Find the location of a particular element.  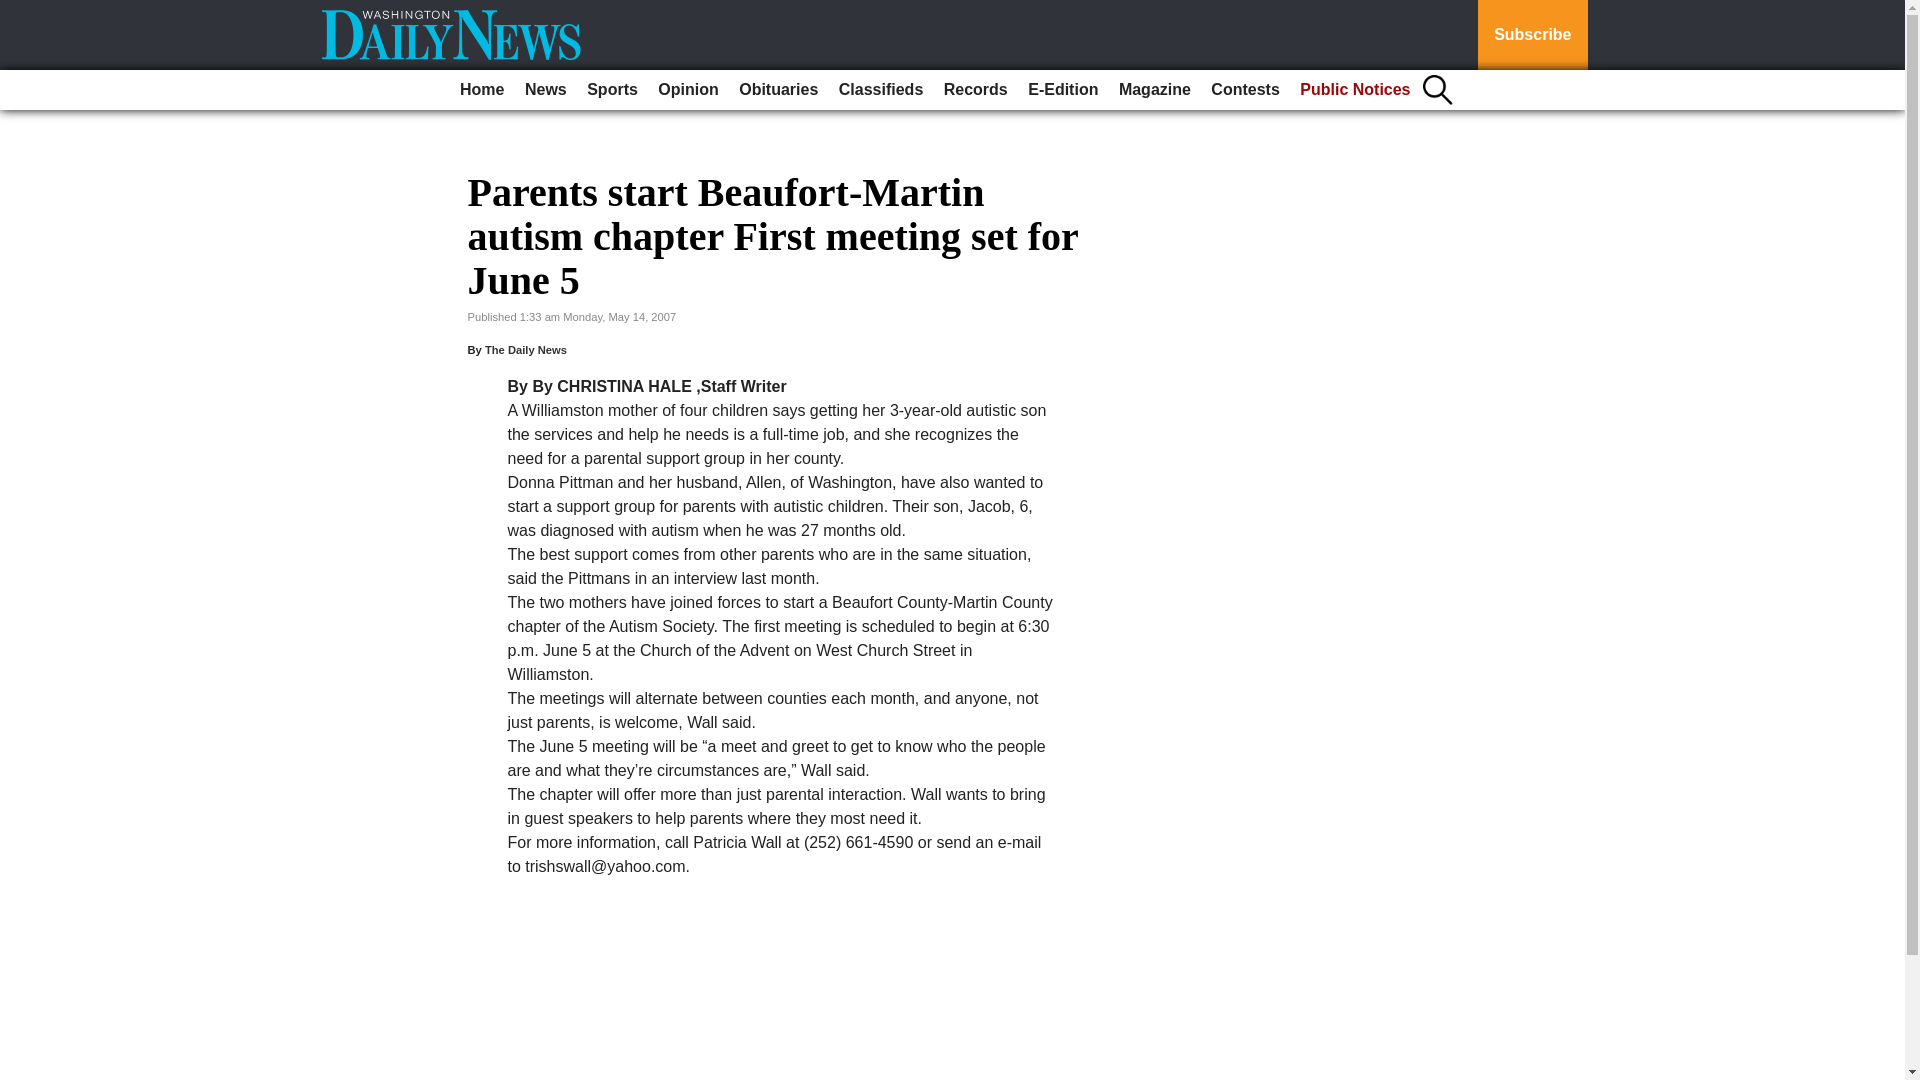

Obituaries is located at coordinates (778, 90).